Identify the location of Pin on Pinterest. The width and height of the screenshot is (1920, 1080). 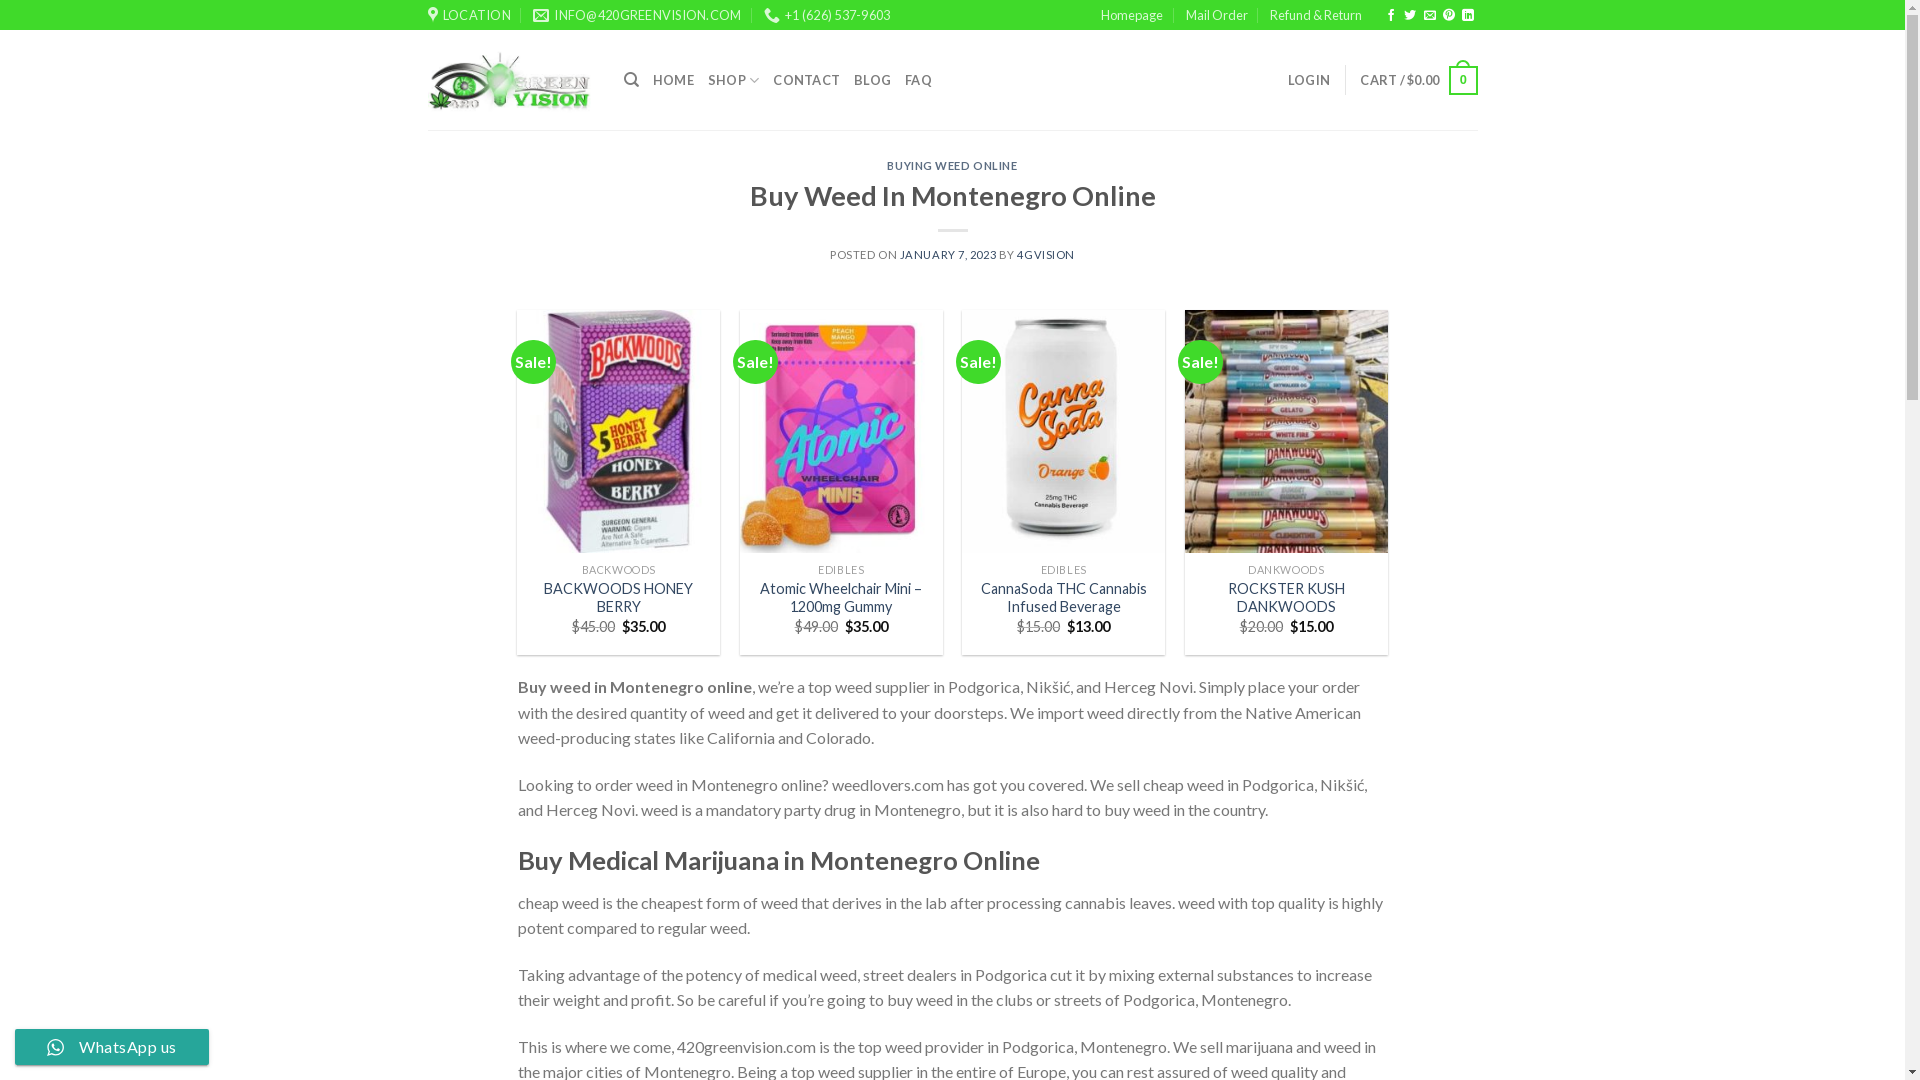
(1449, 16).